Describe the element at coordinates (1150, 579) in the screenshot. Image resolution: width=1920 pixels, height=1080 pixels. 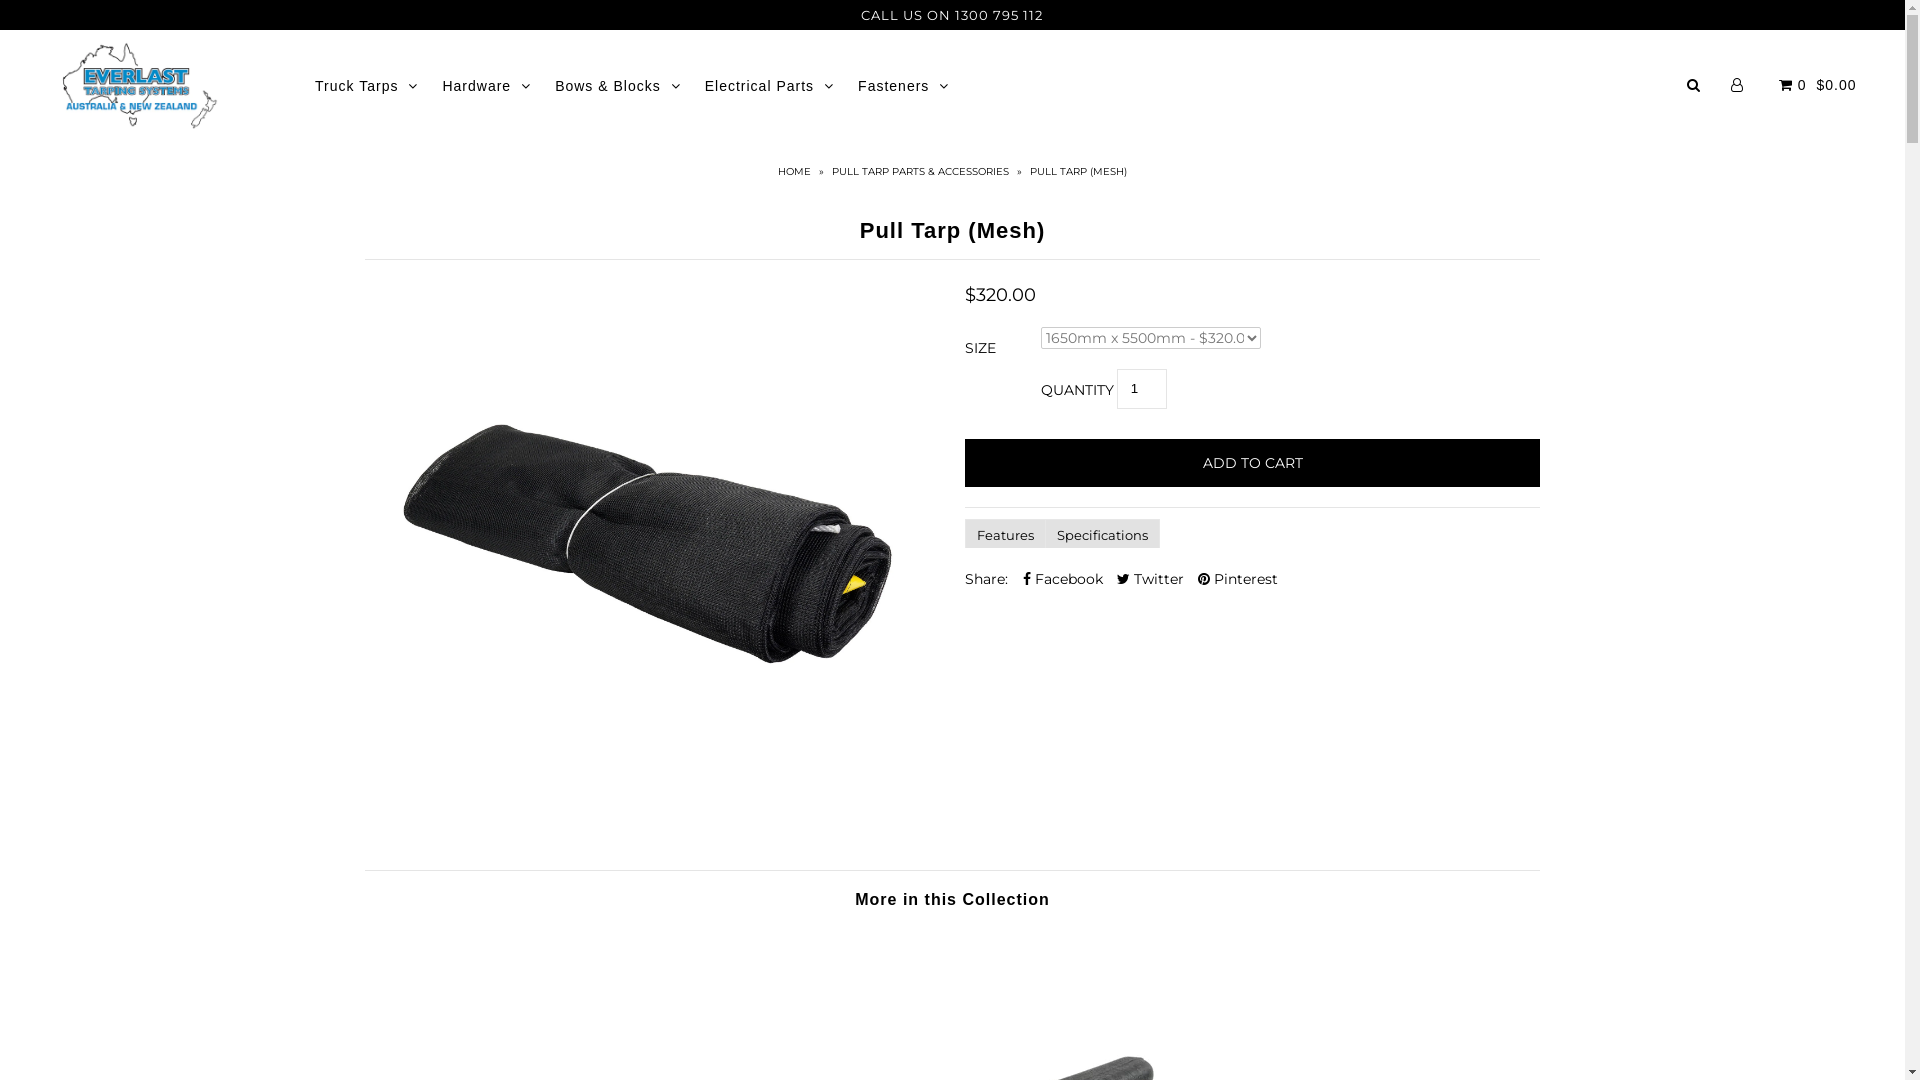
I see `Twitter` at that location.